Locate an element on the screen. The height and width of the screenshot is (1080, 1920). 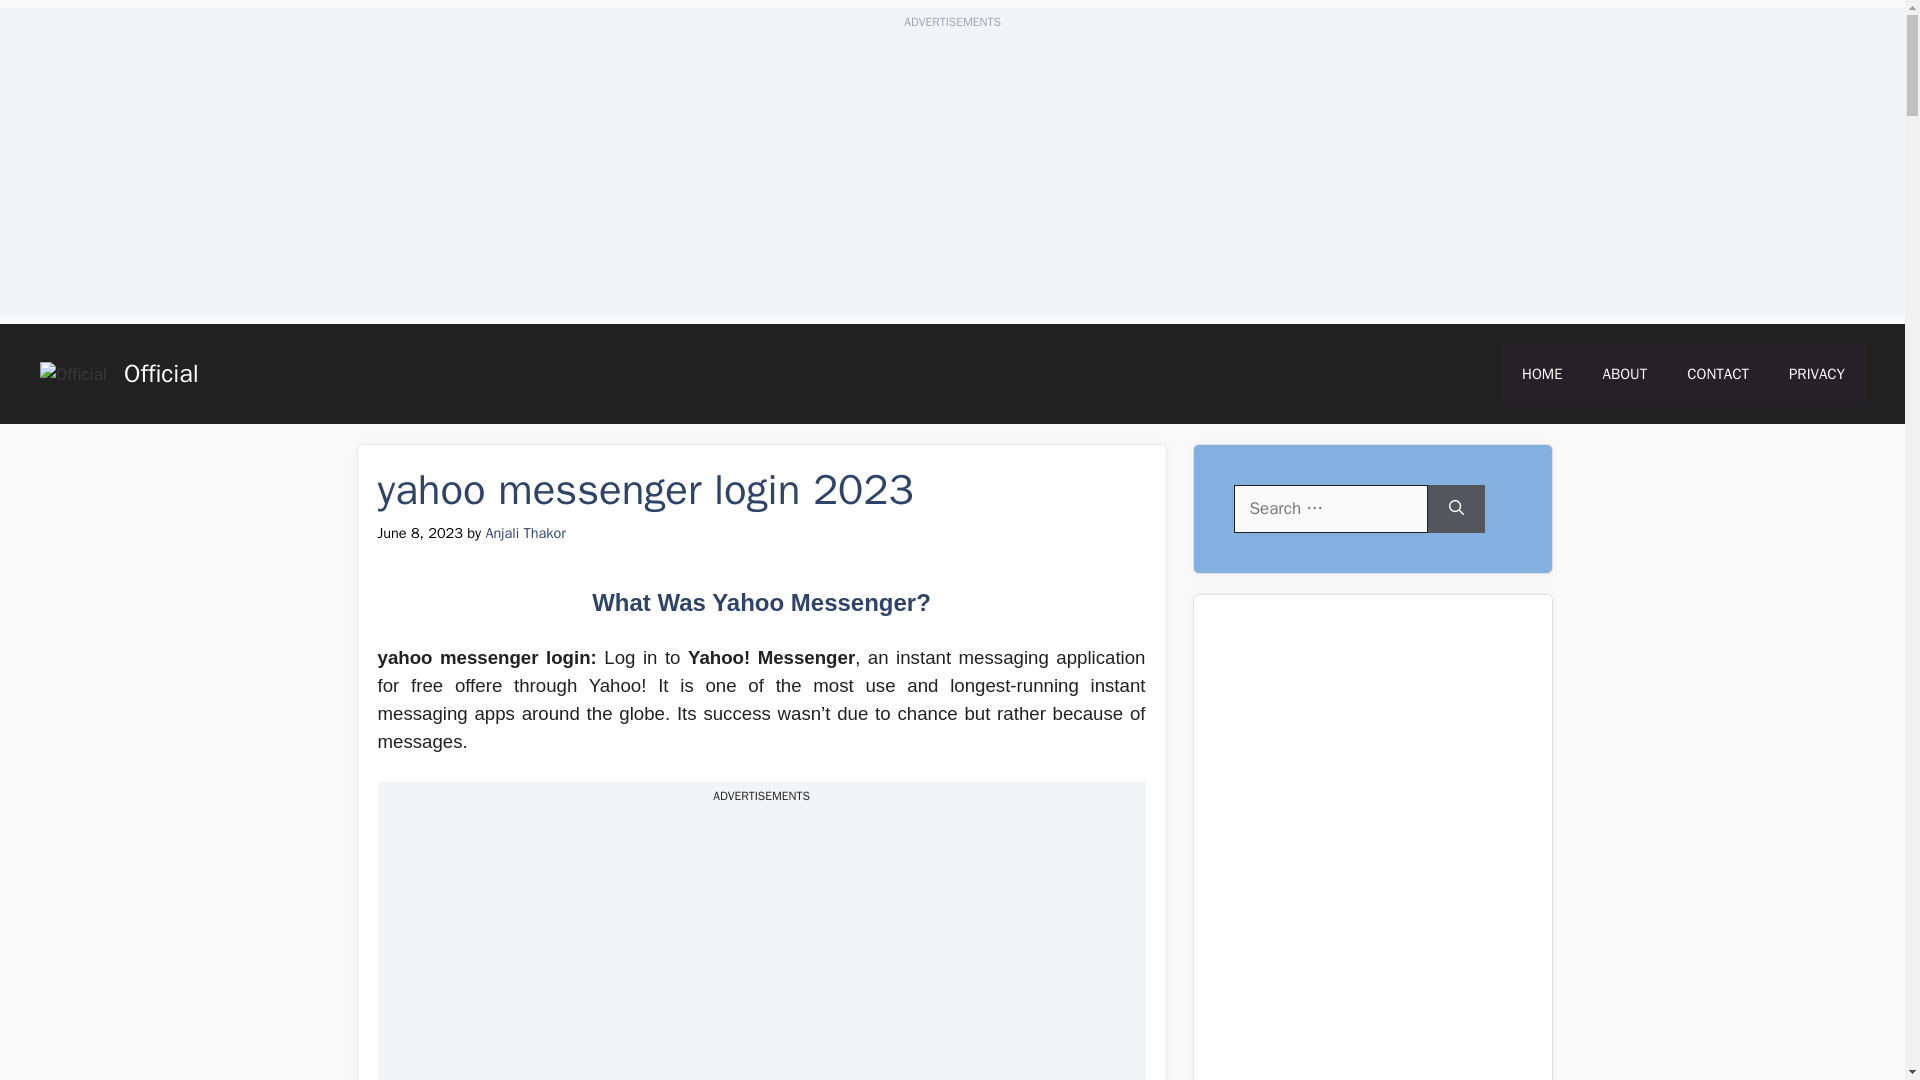
HOME is located at coordinates (1542, 374).